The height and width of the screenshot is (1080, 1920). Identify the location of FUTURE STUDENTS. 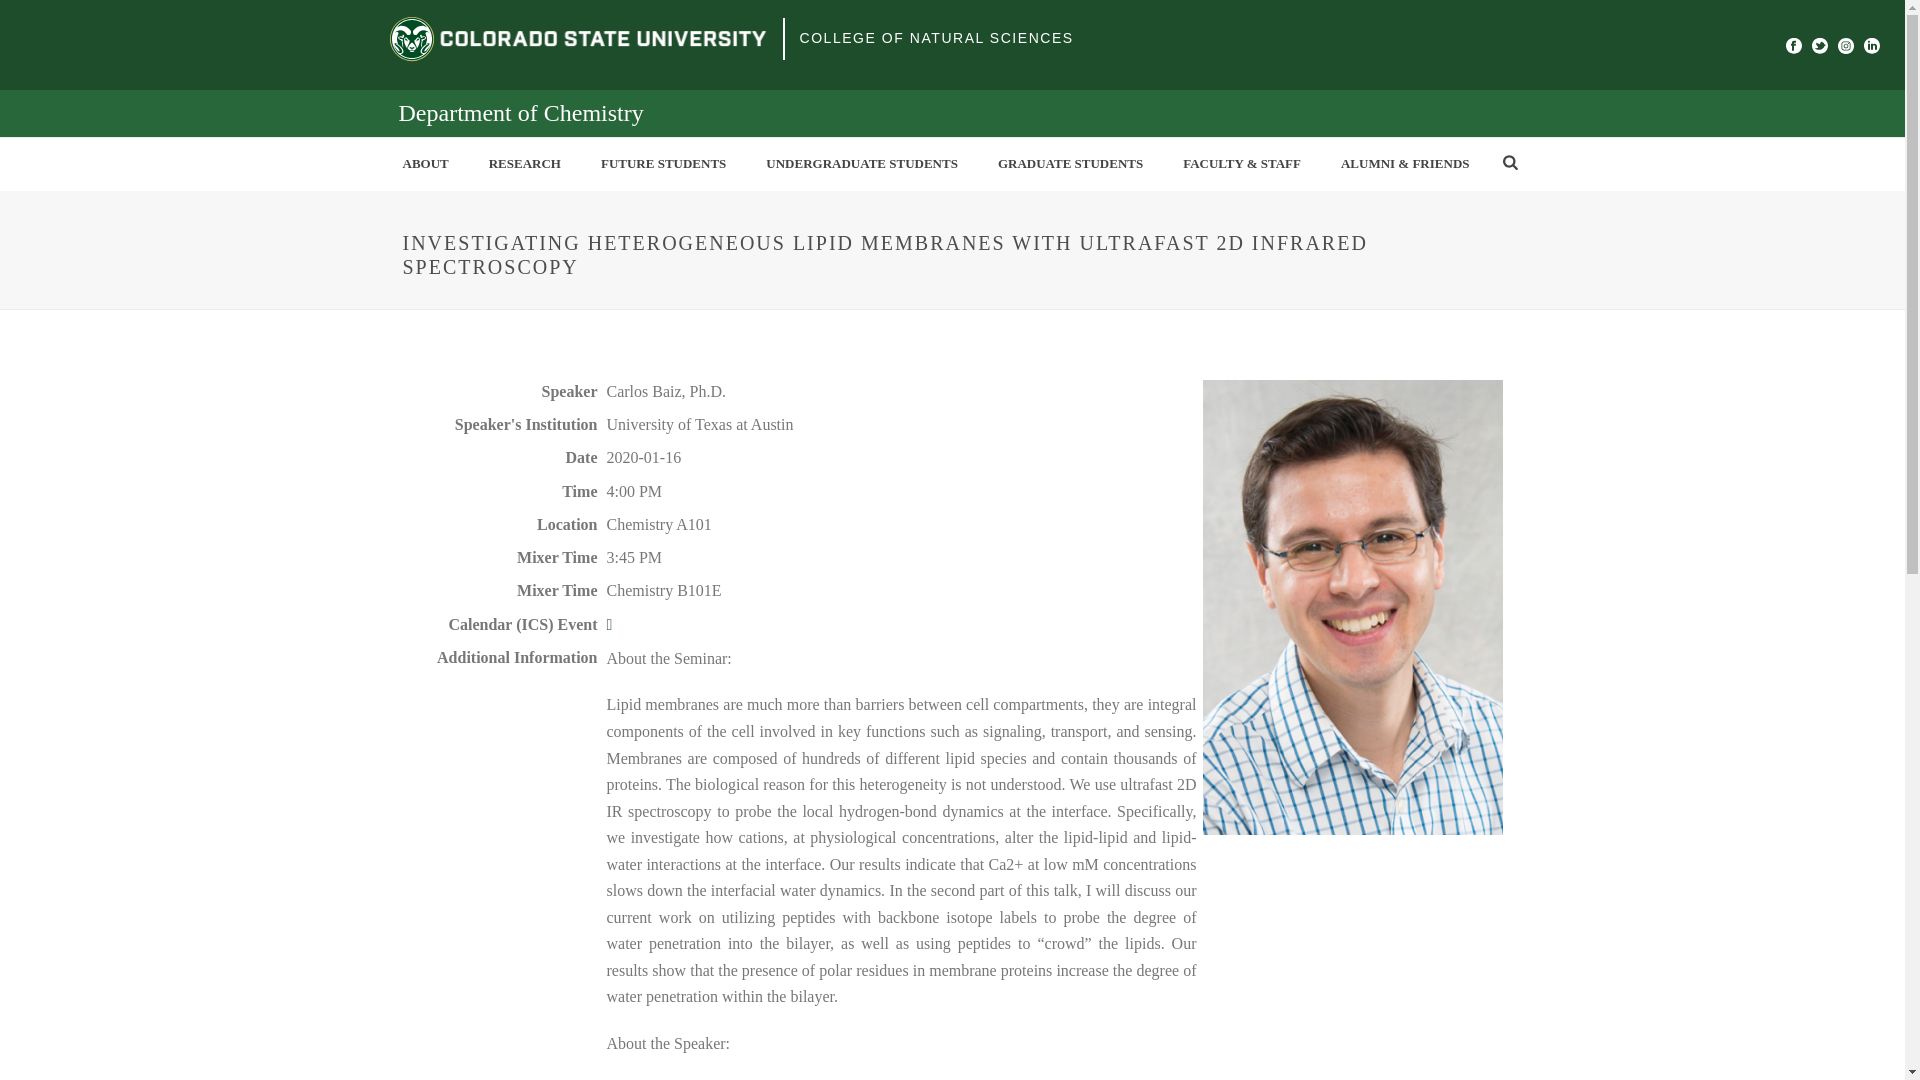
(664, 164).